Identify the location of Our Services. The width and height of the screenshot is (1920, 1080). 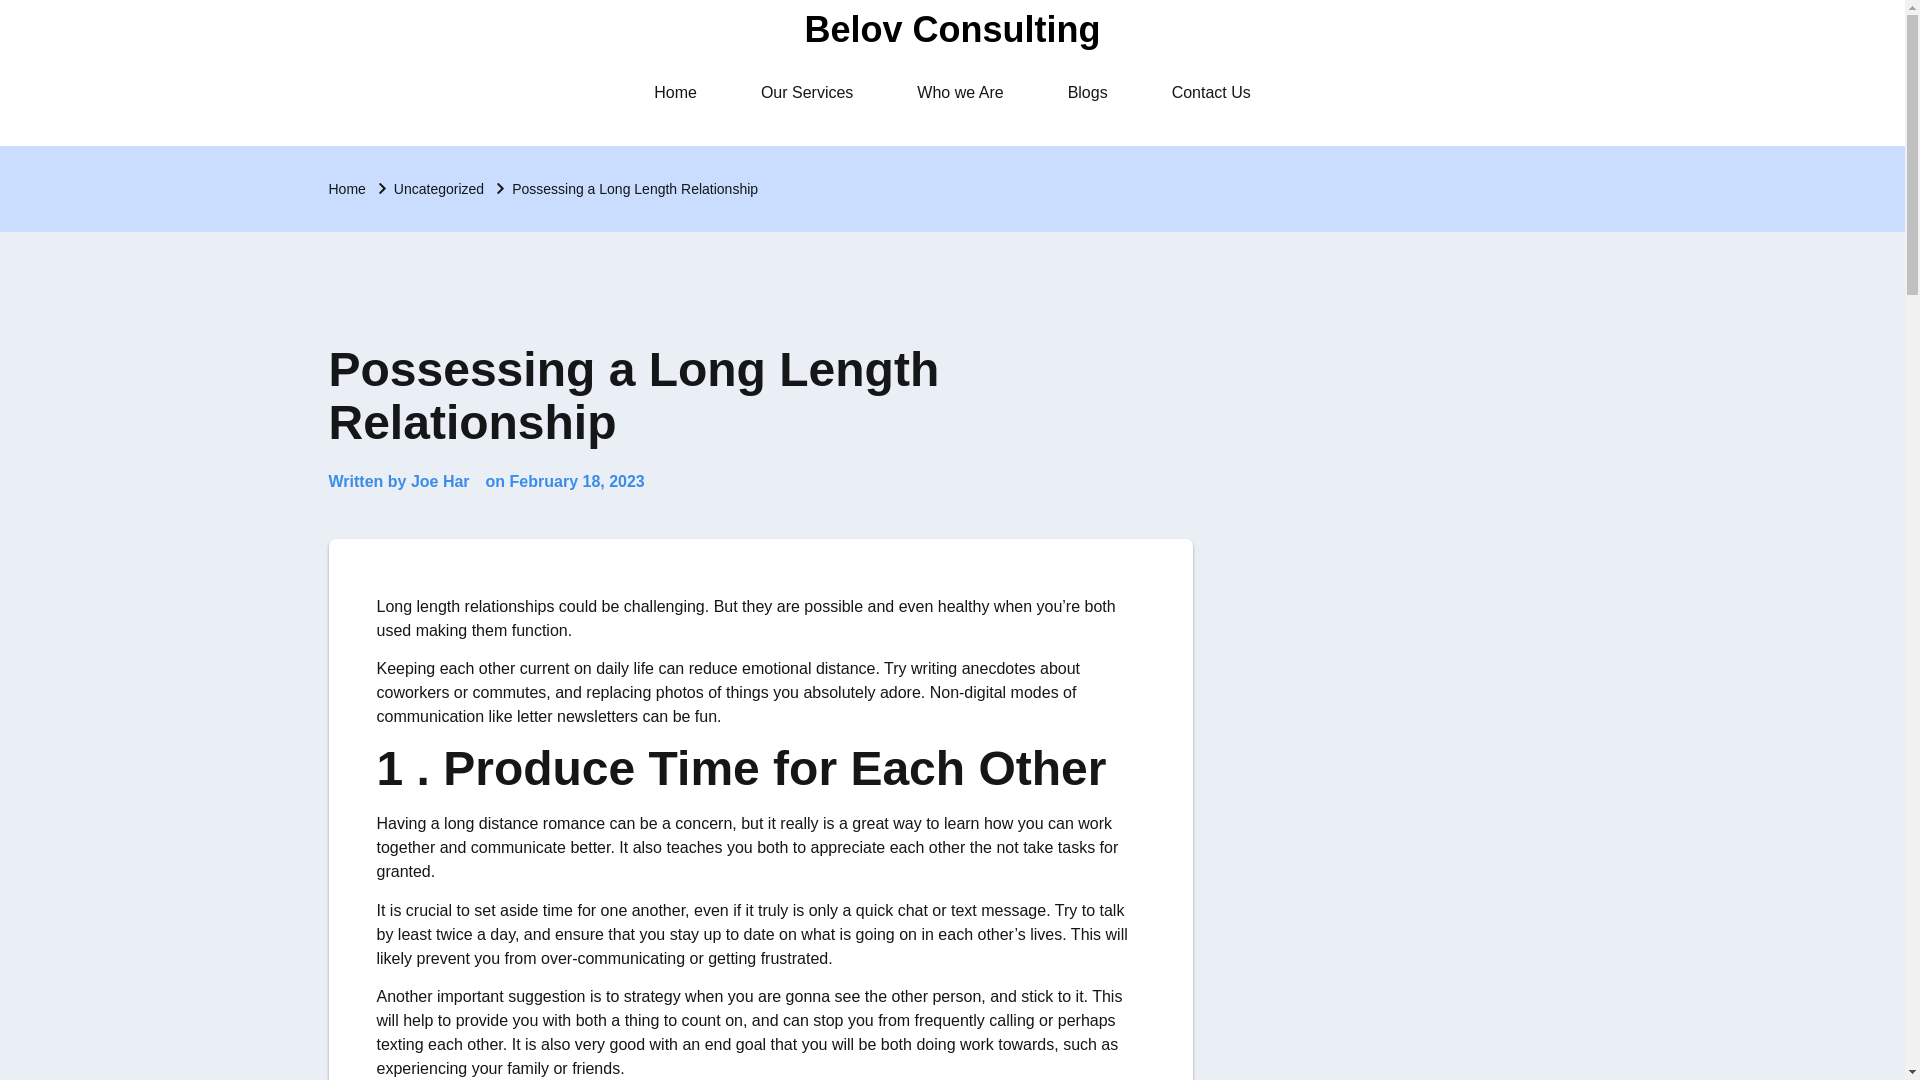
(807, 92).